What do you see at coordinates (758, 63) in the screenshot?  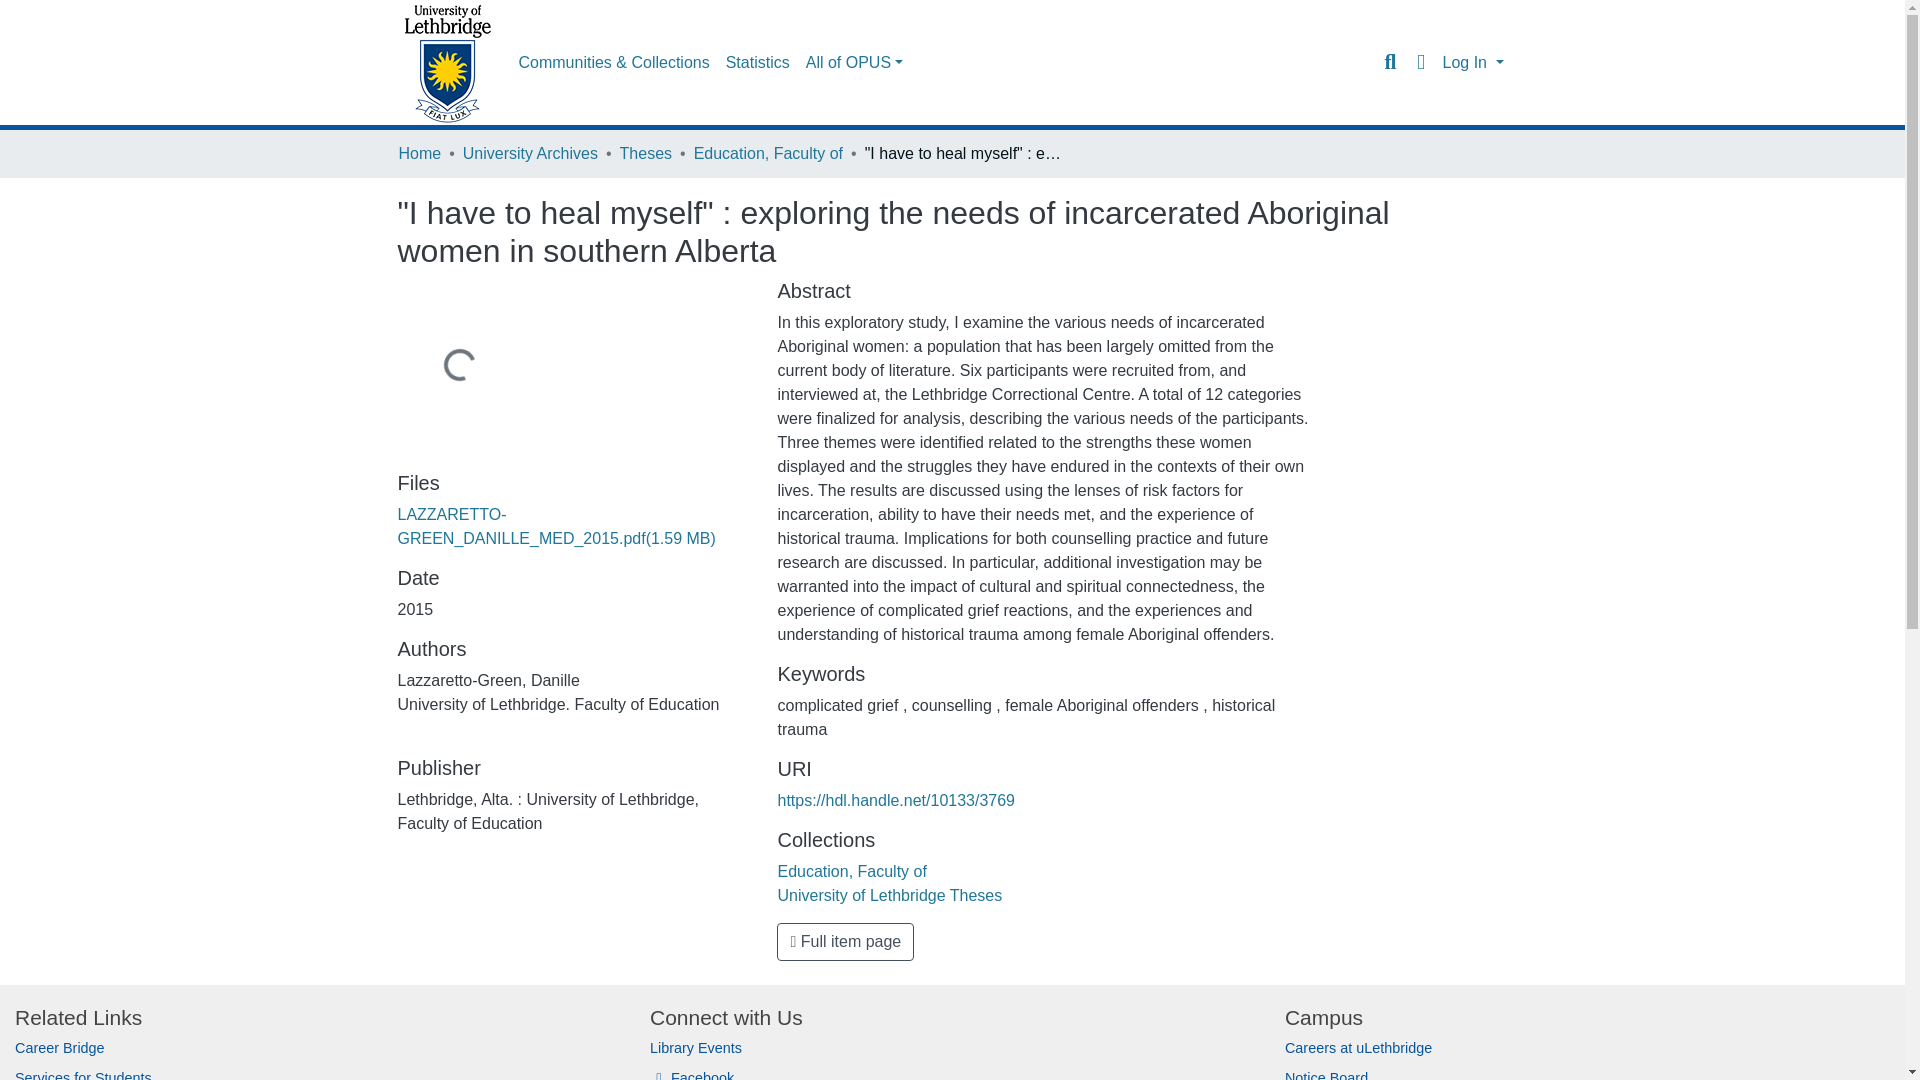 I see `Statistics` at bounding box center [758, 63].